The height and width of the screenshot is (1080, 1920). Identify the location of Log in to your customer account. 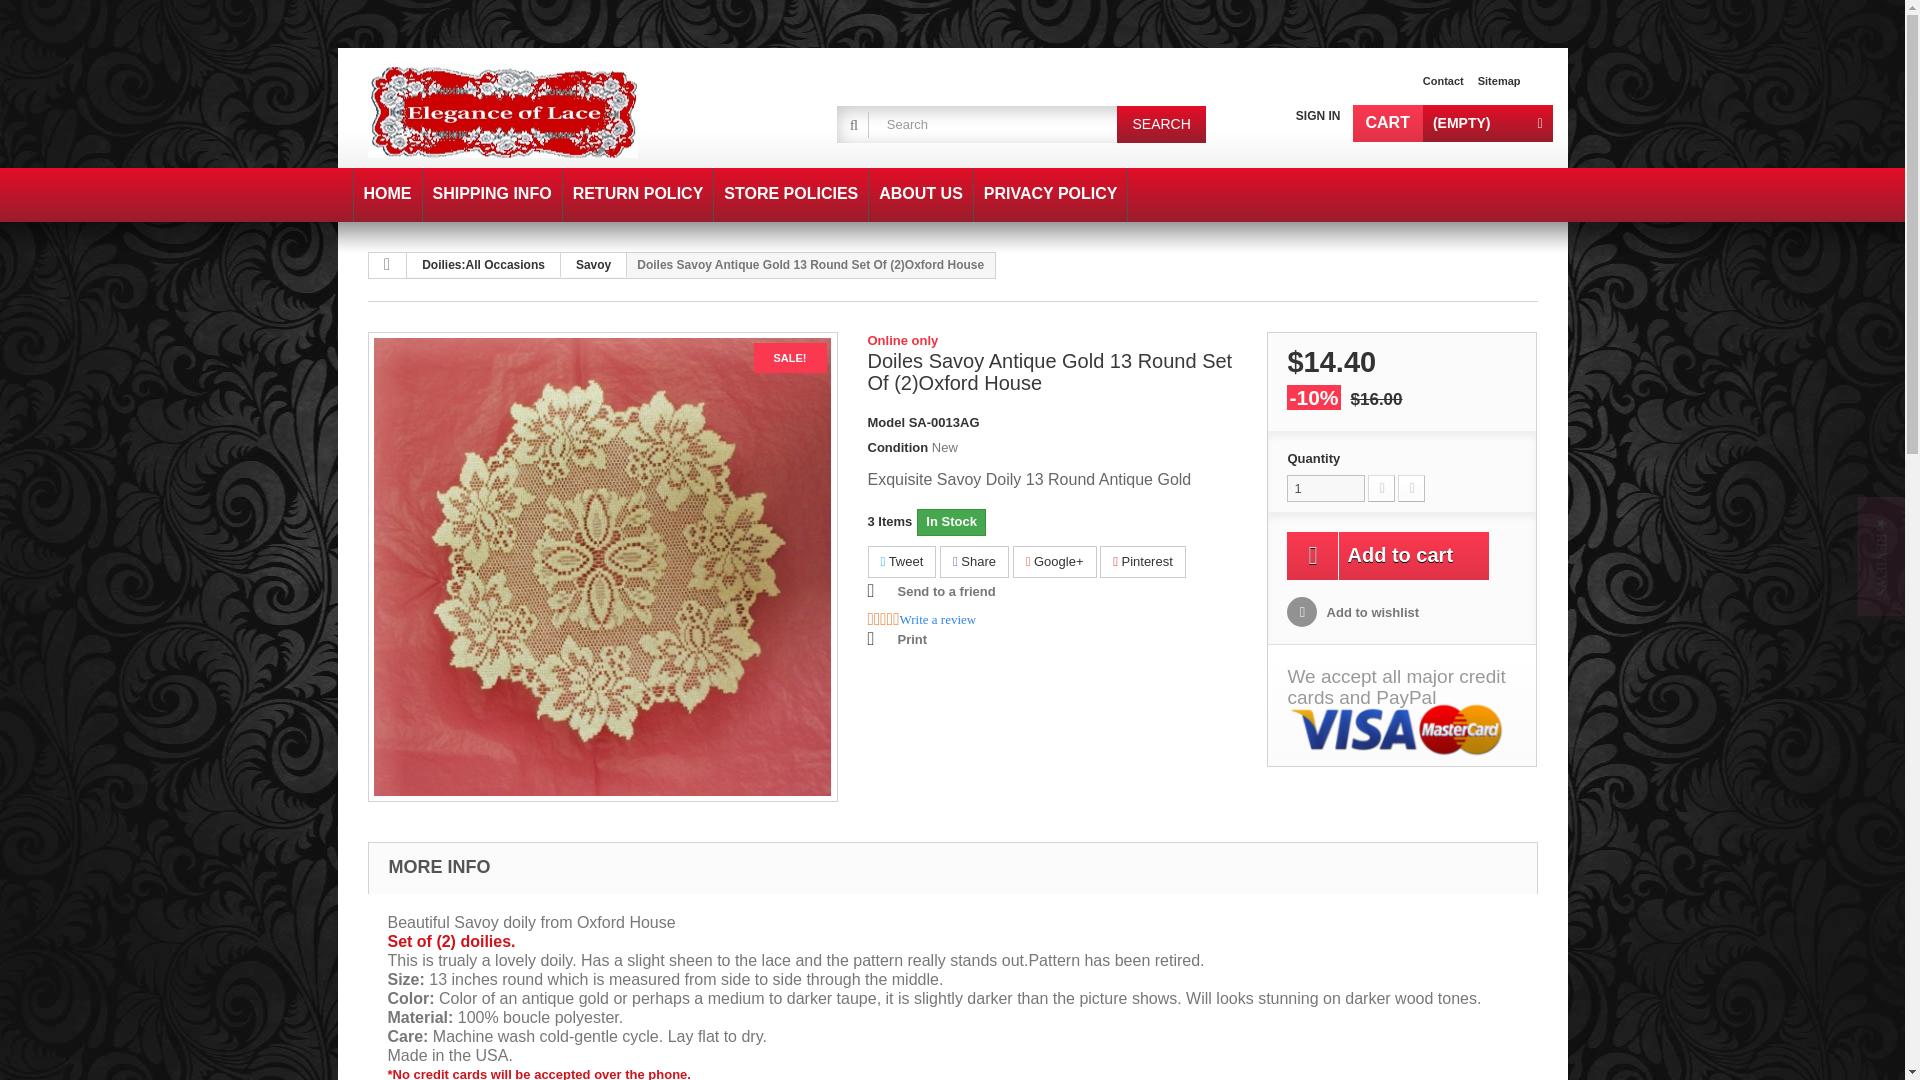
(1318, 116).